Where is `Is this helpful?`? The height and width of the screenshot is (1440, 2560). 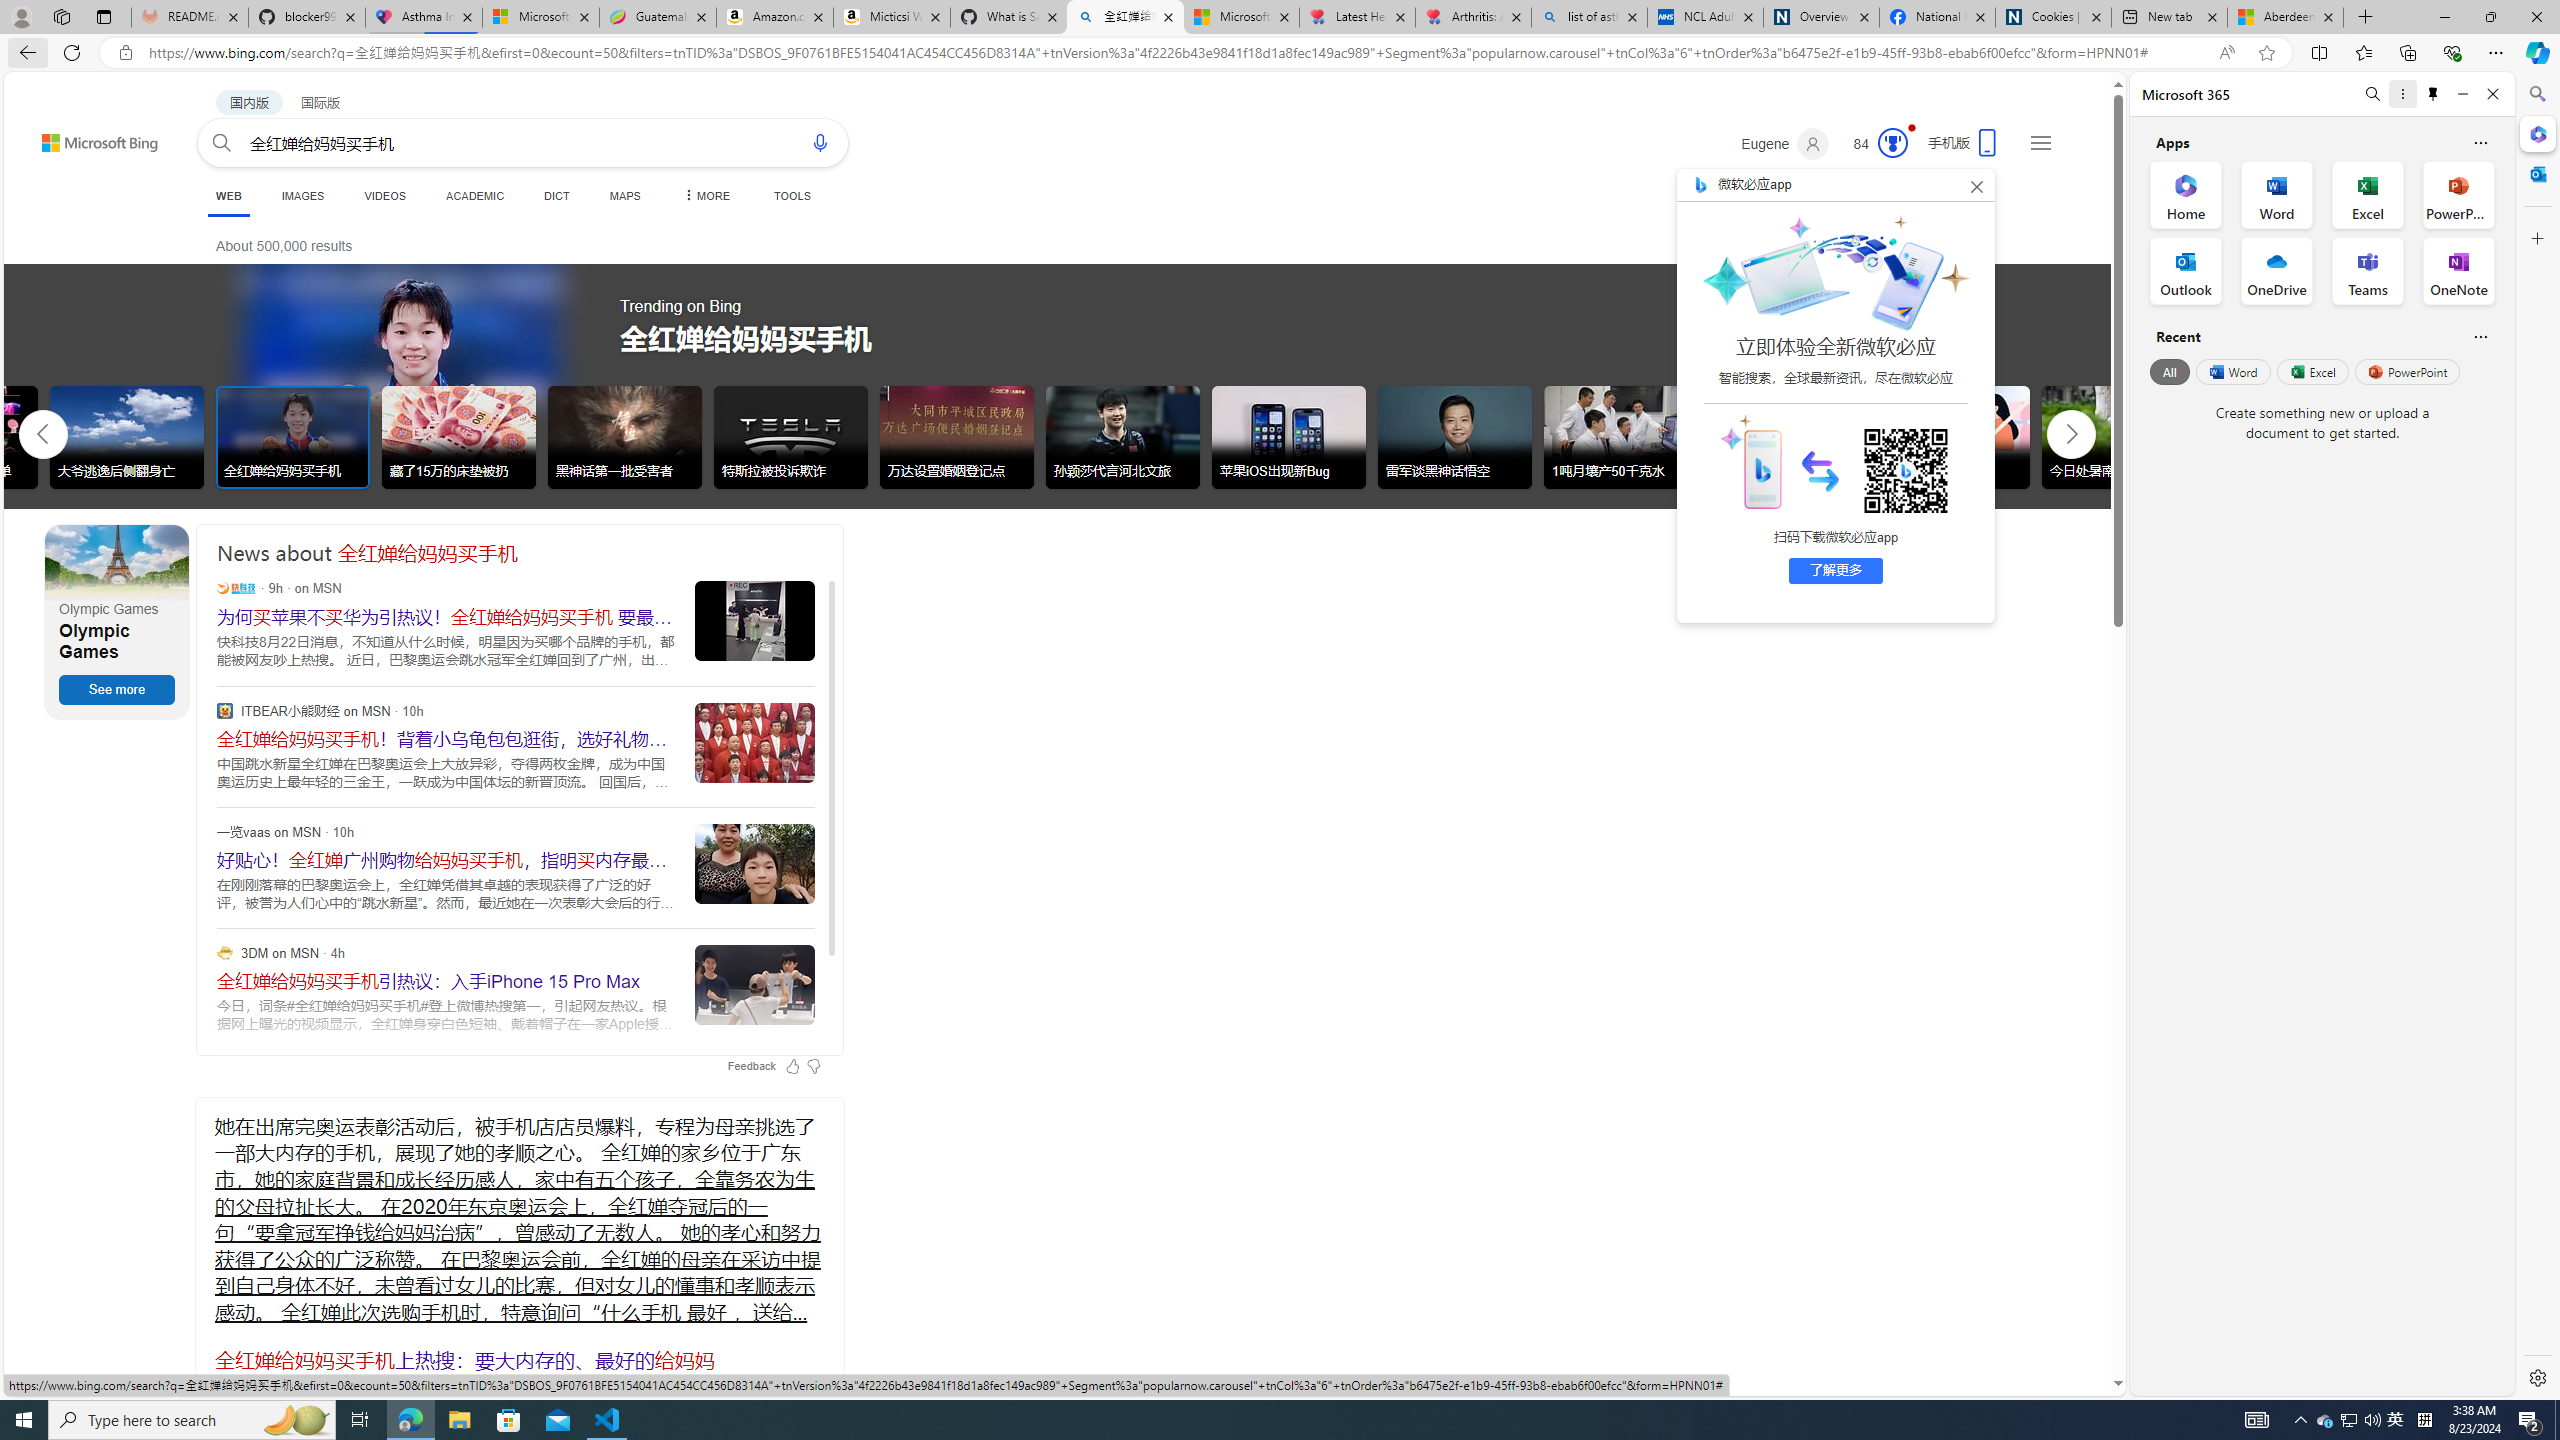 Is this helpful? is located at coordinates (2480, 336).